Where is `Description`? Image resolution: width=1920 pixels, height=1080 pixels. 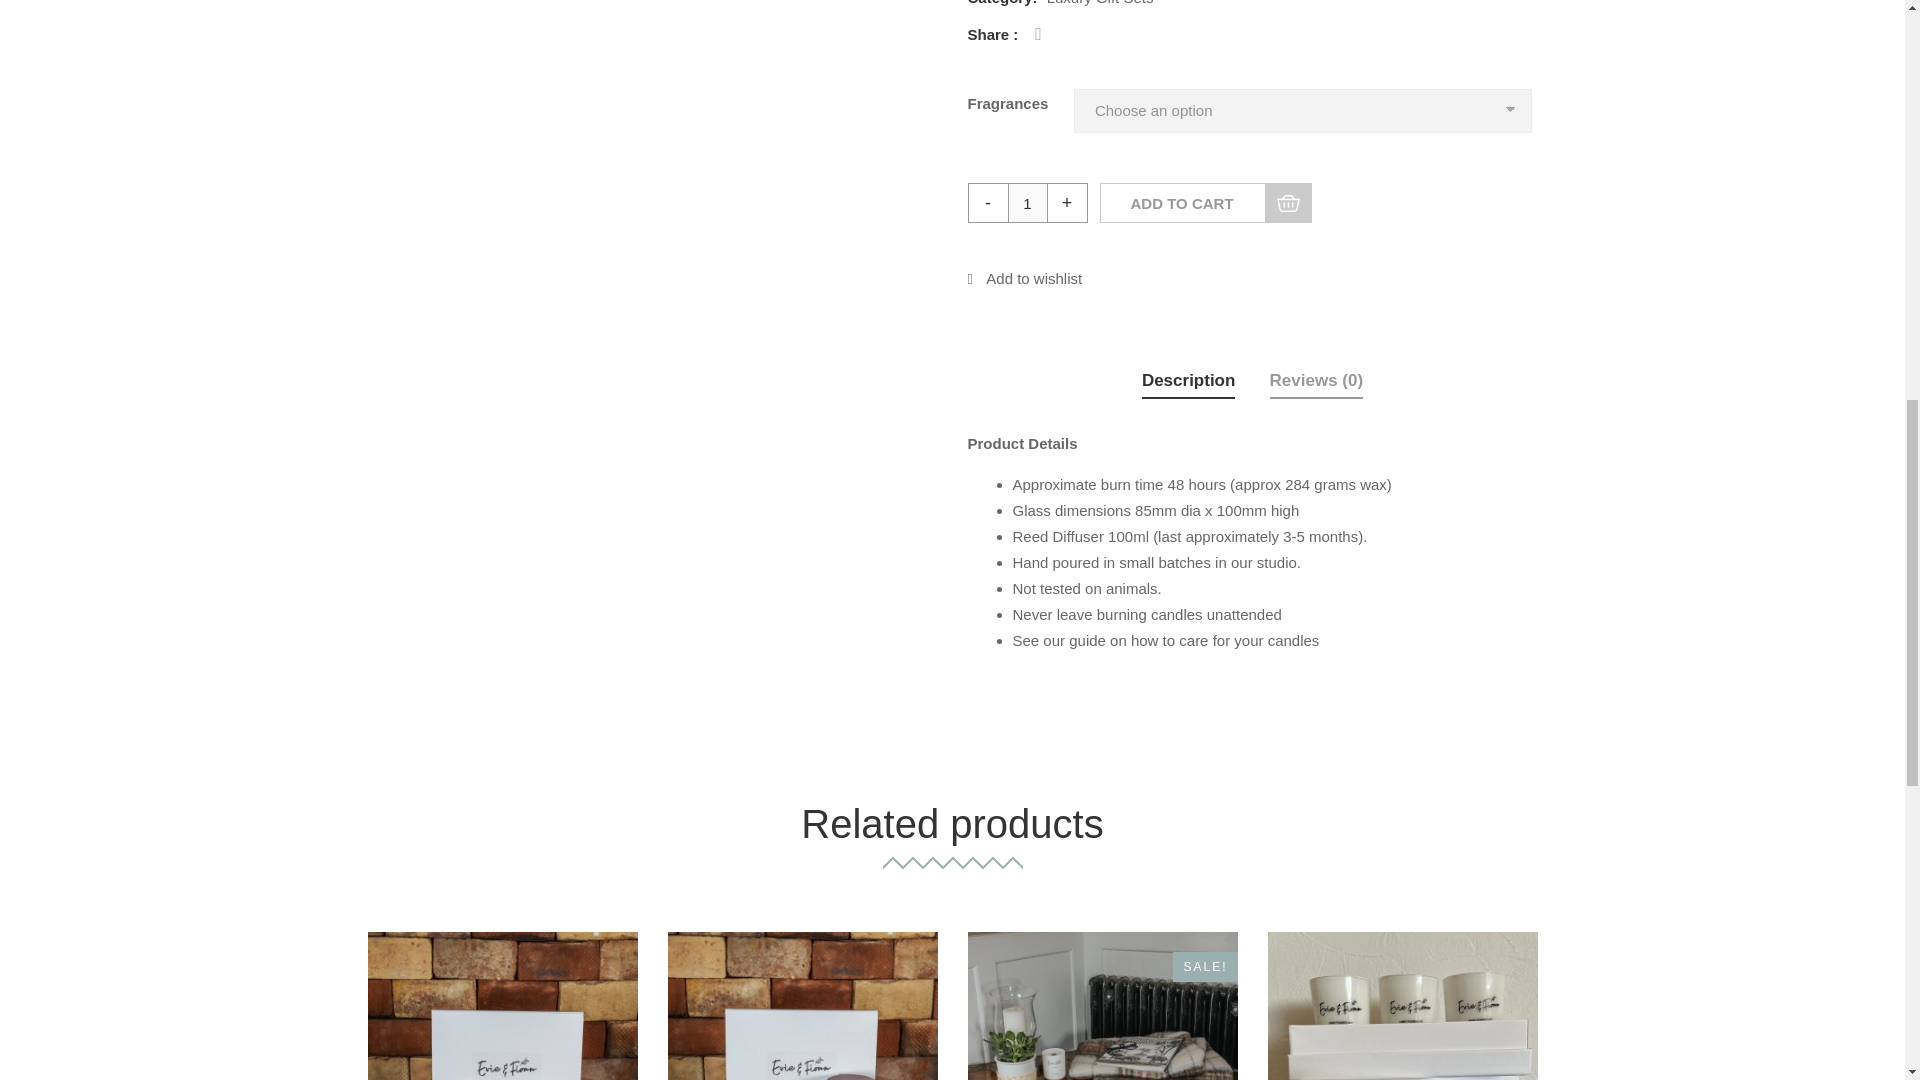
Description is located at coordinates (1189, 382).